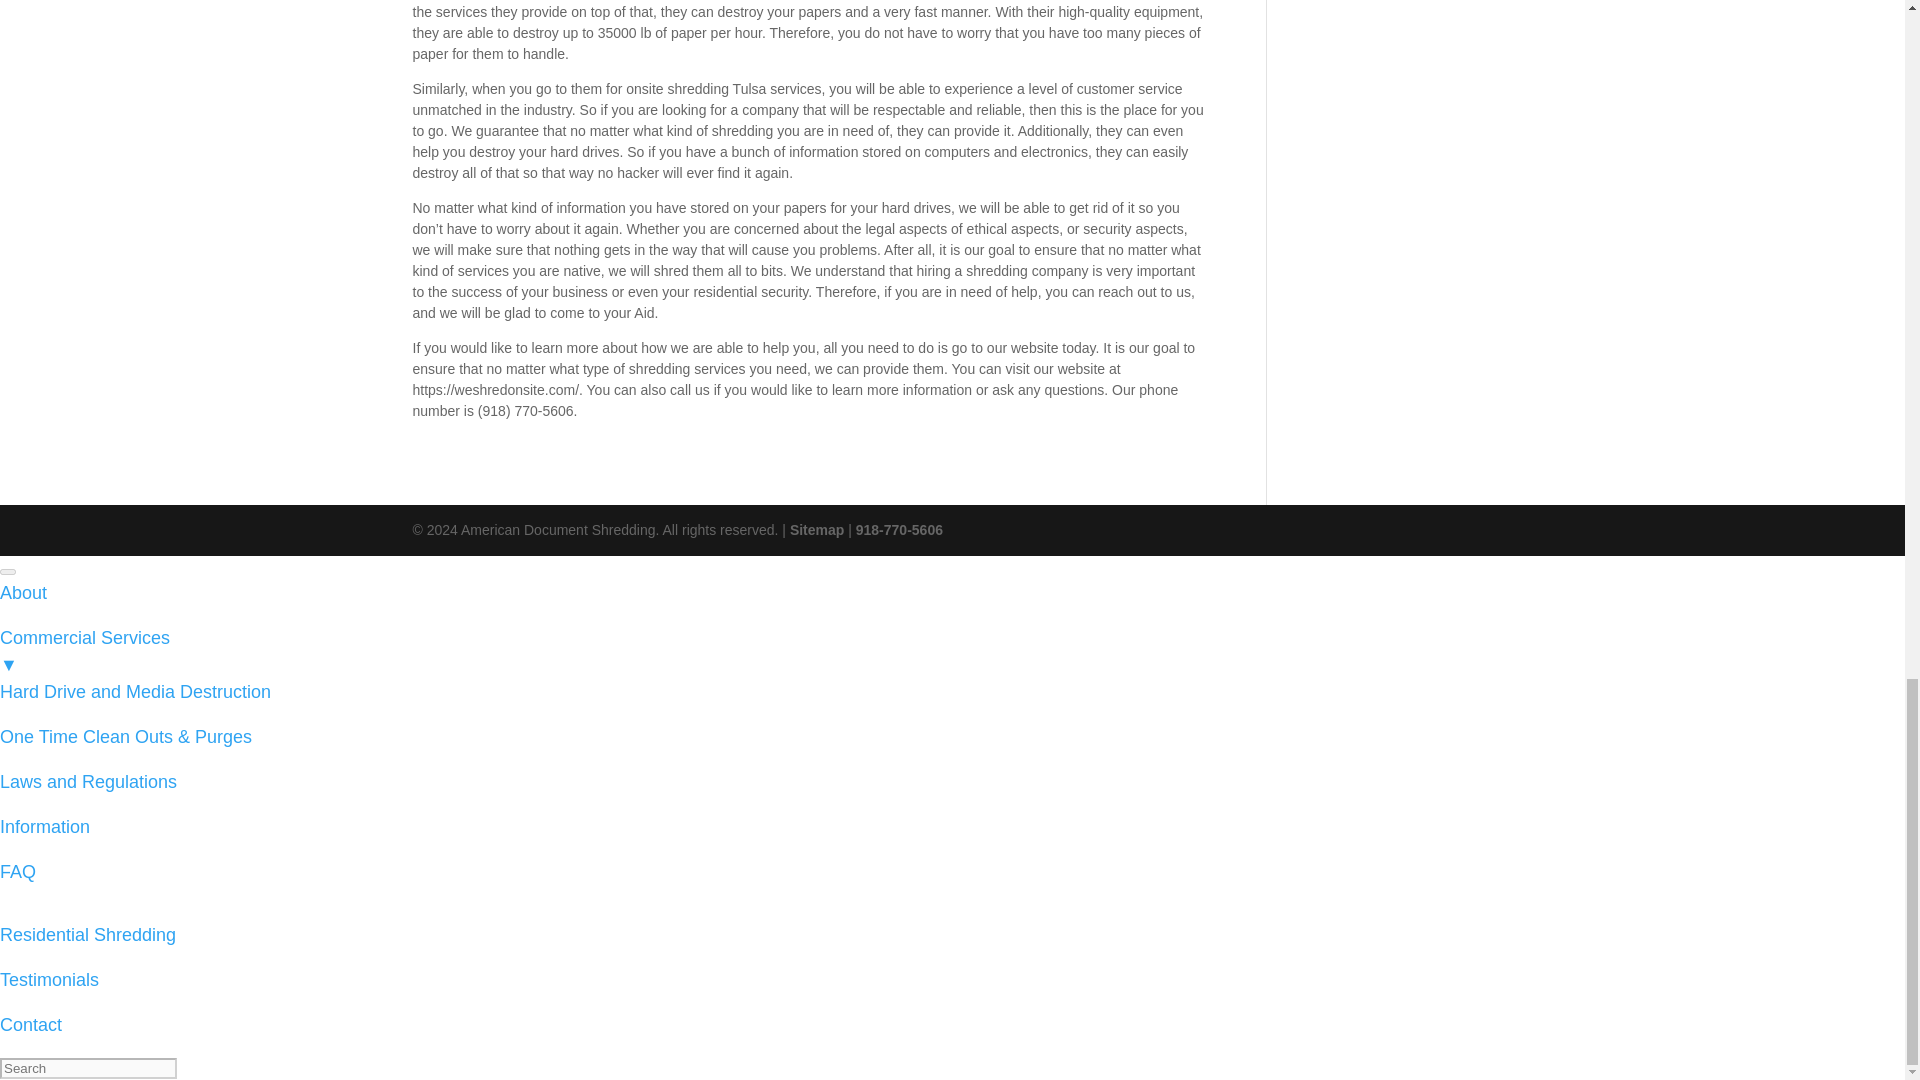 Image resolution: width=1920 pixels, height=1080 pixels. I want to click on Sitemap, so click(816, 529).